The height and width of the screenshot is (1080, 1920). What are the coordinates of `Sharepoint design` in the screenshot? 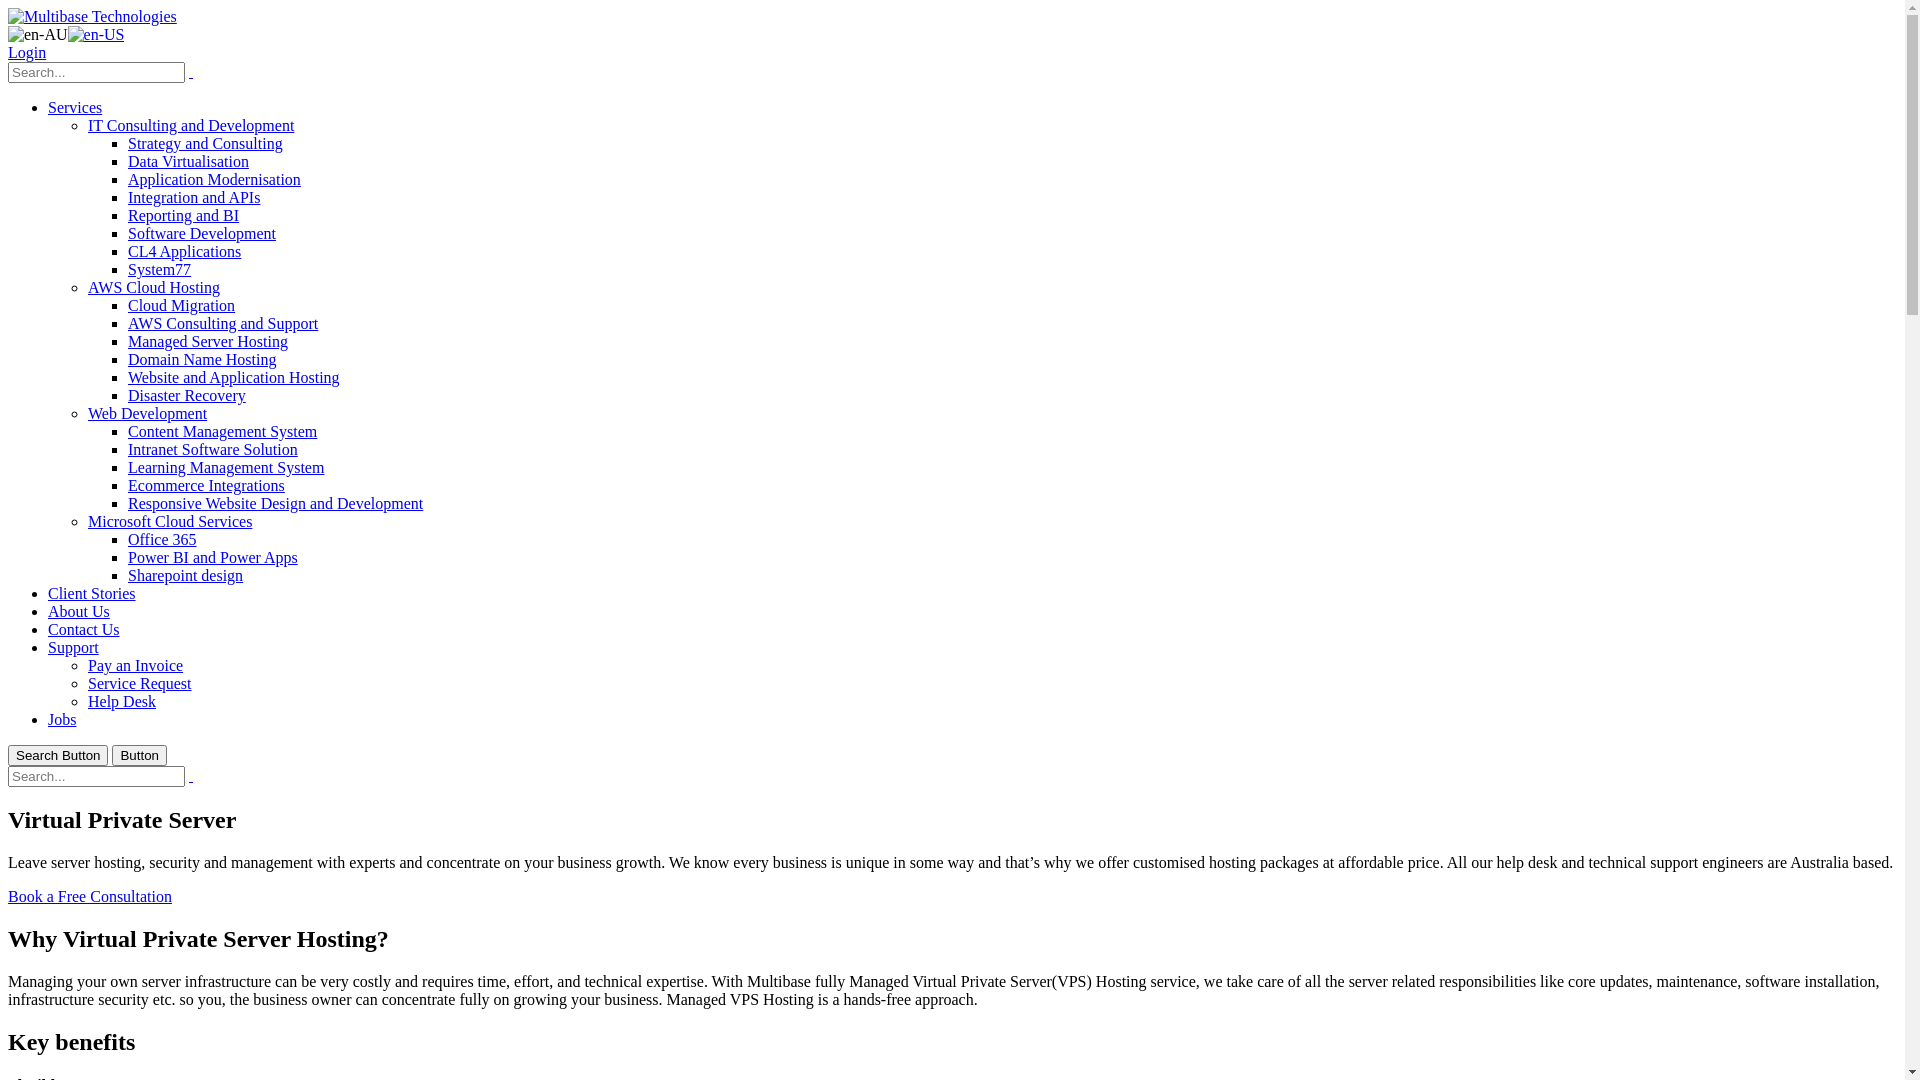 It's located at (186, 576).